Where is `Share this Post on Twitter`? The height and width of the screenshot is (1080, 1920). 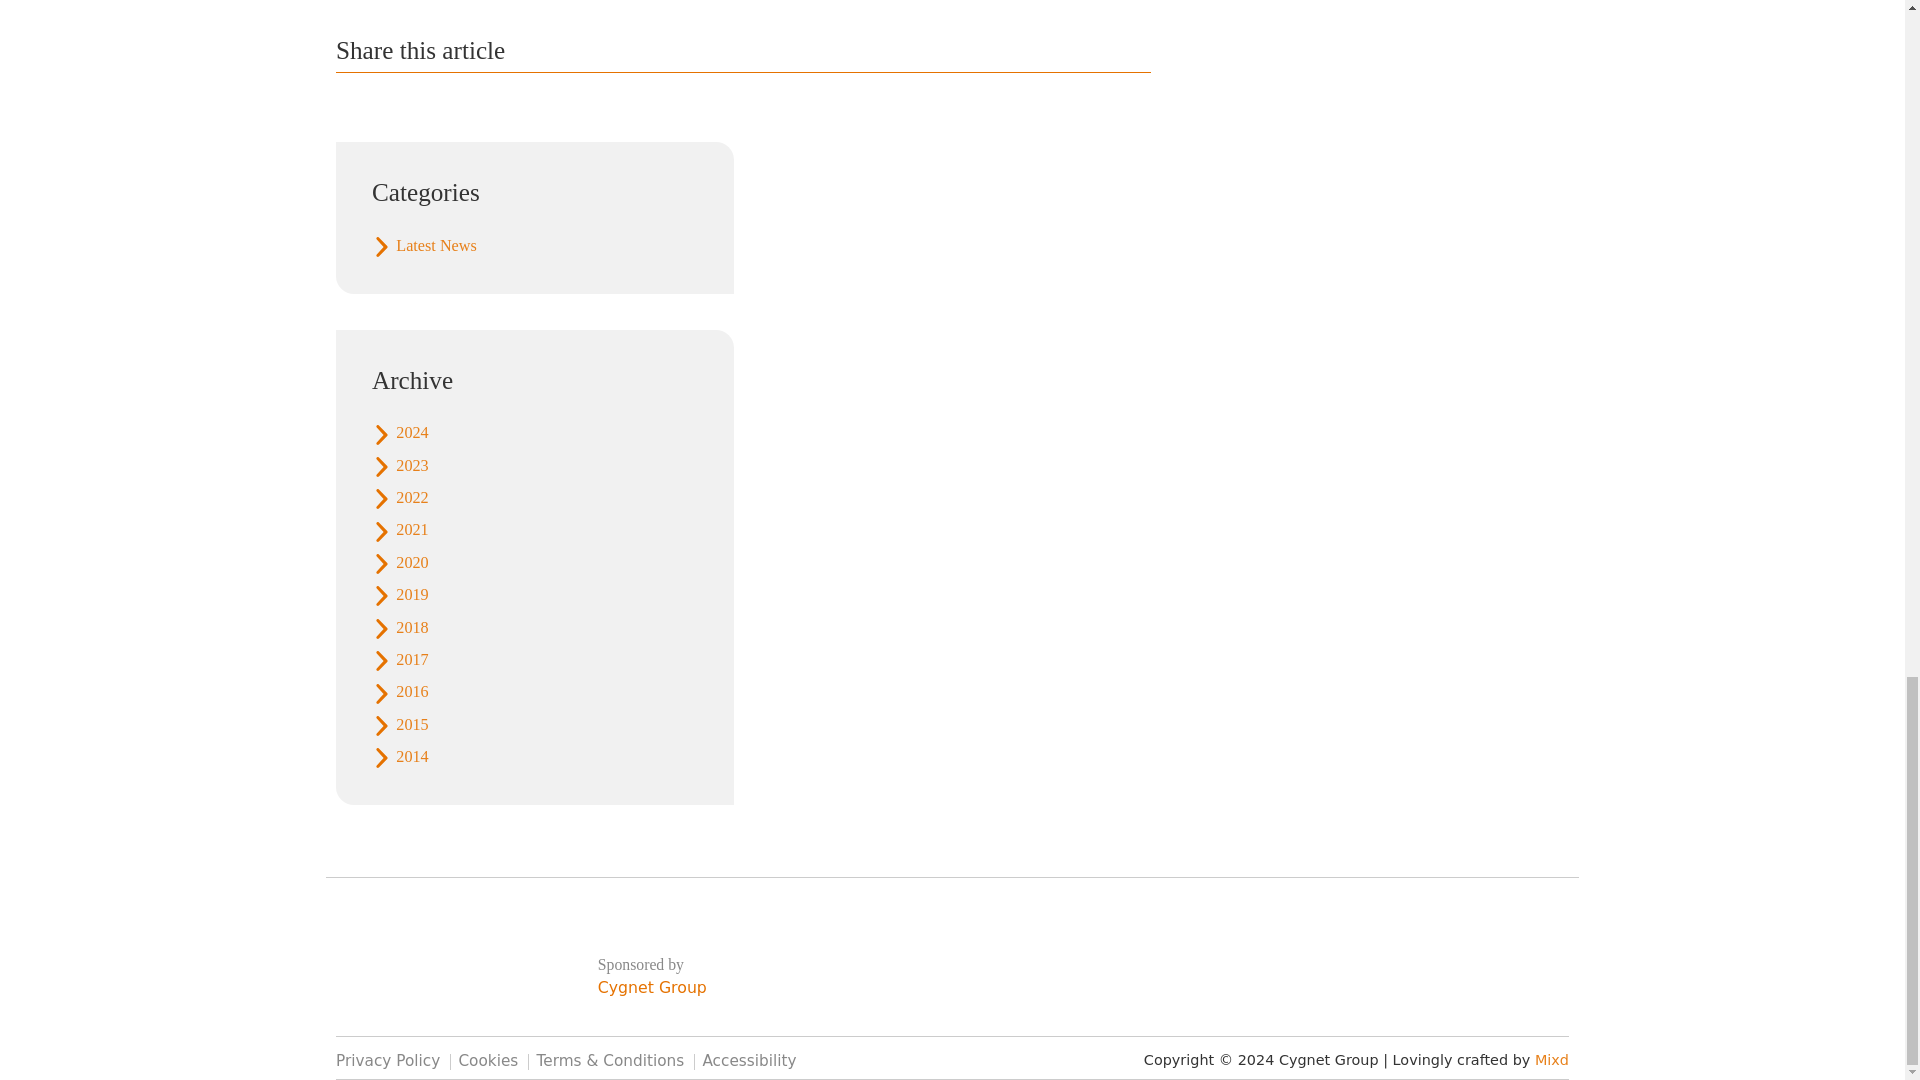 Share this Post on Twitter is located at coordinates (418, 128).